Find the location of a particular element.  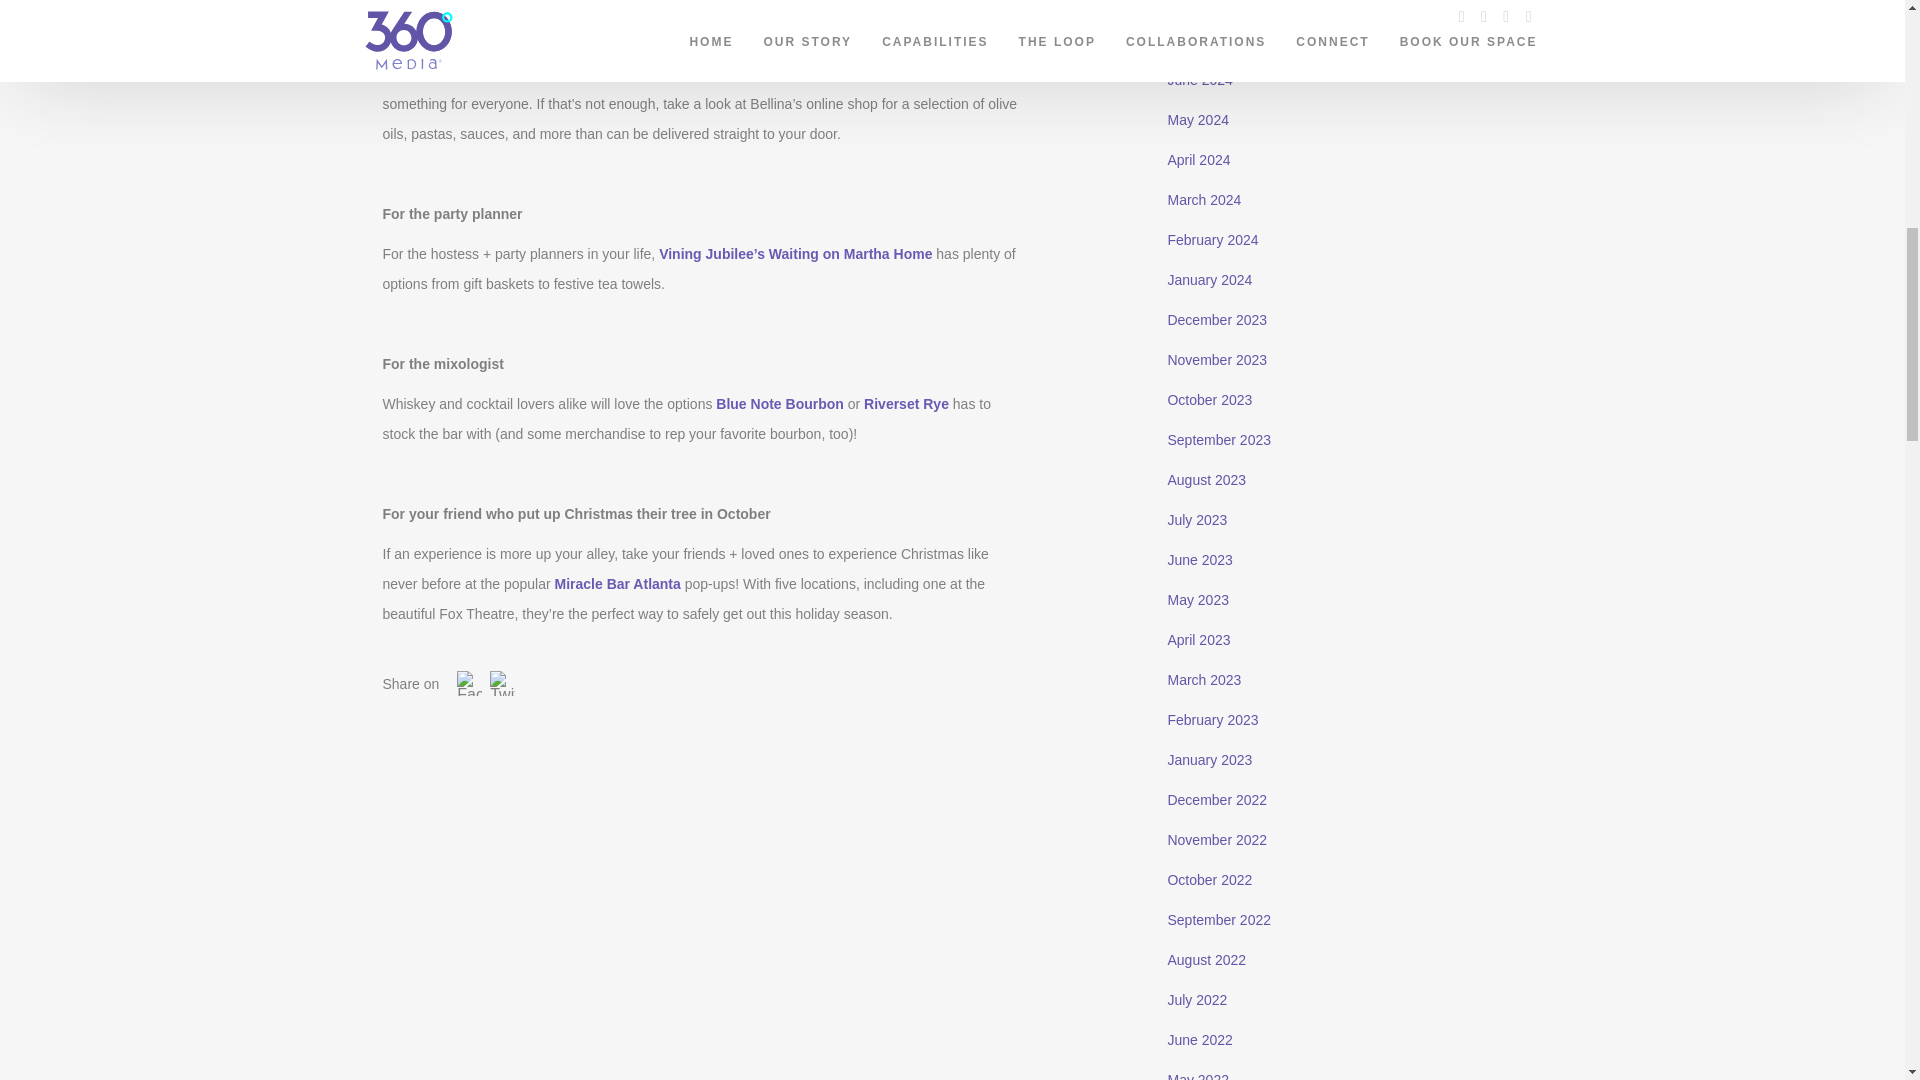

Miracle Bar Atlanta is located at coordinates (618, 583).